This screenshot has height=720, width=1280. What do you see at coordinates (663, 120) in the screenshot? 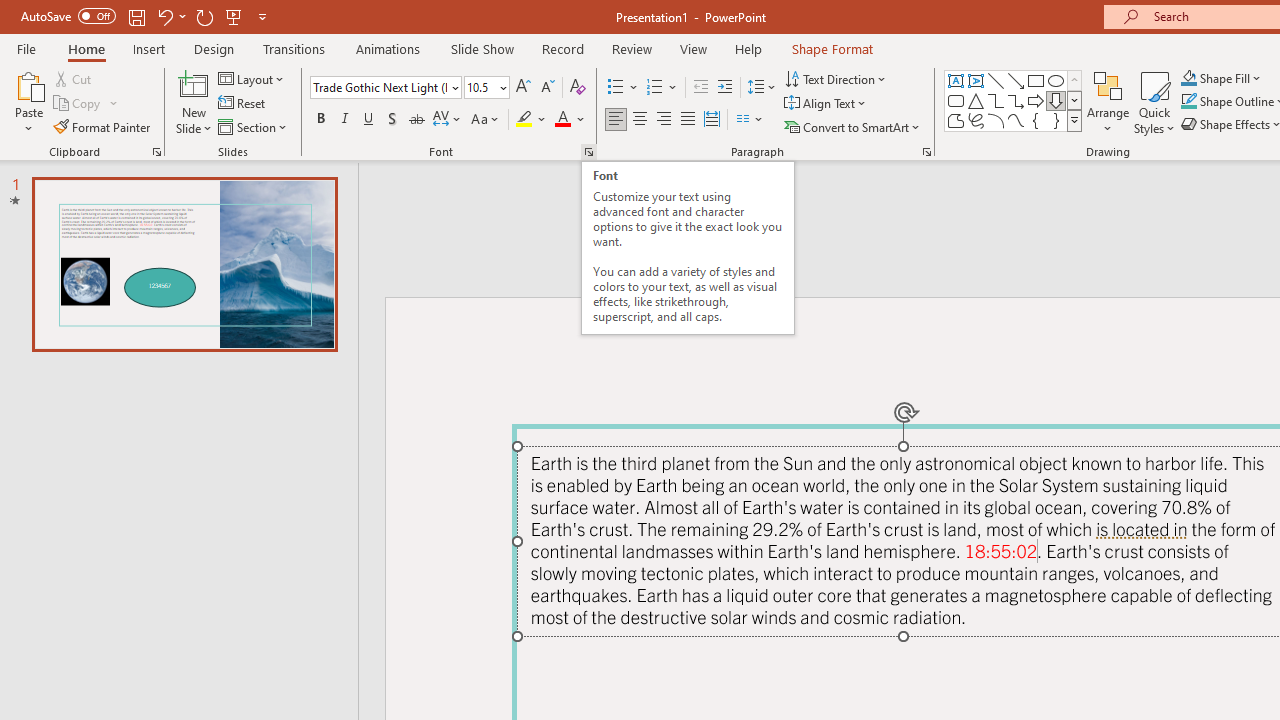
I see `Align Right` at bounding box center [663, 120].